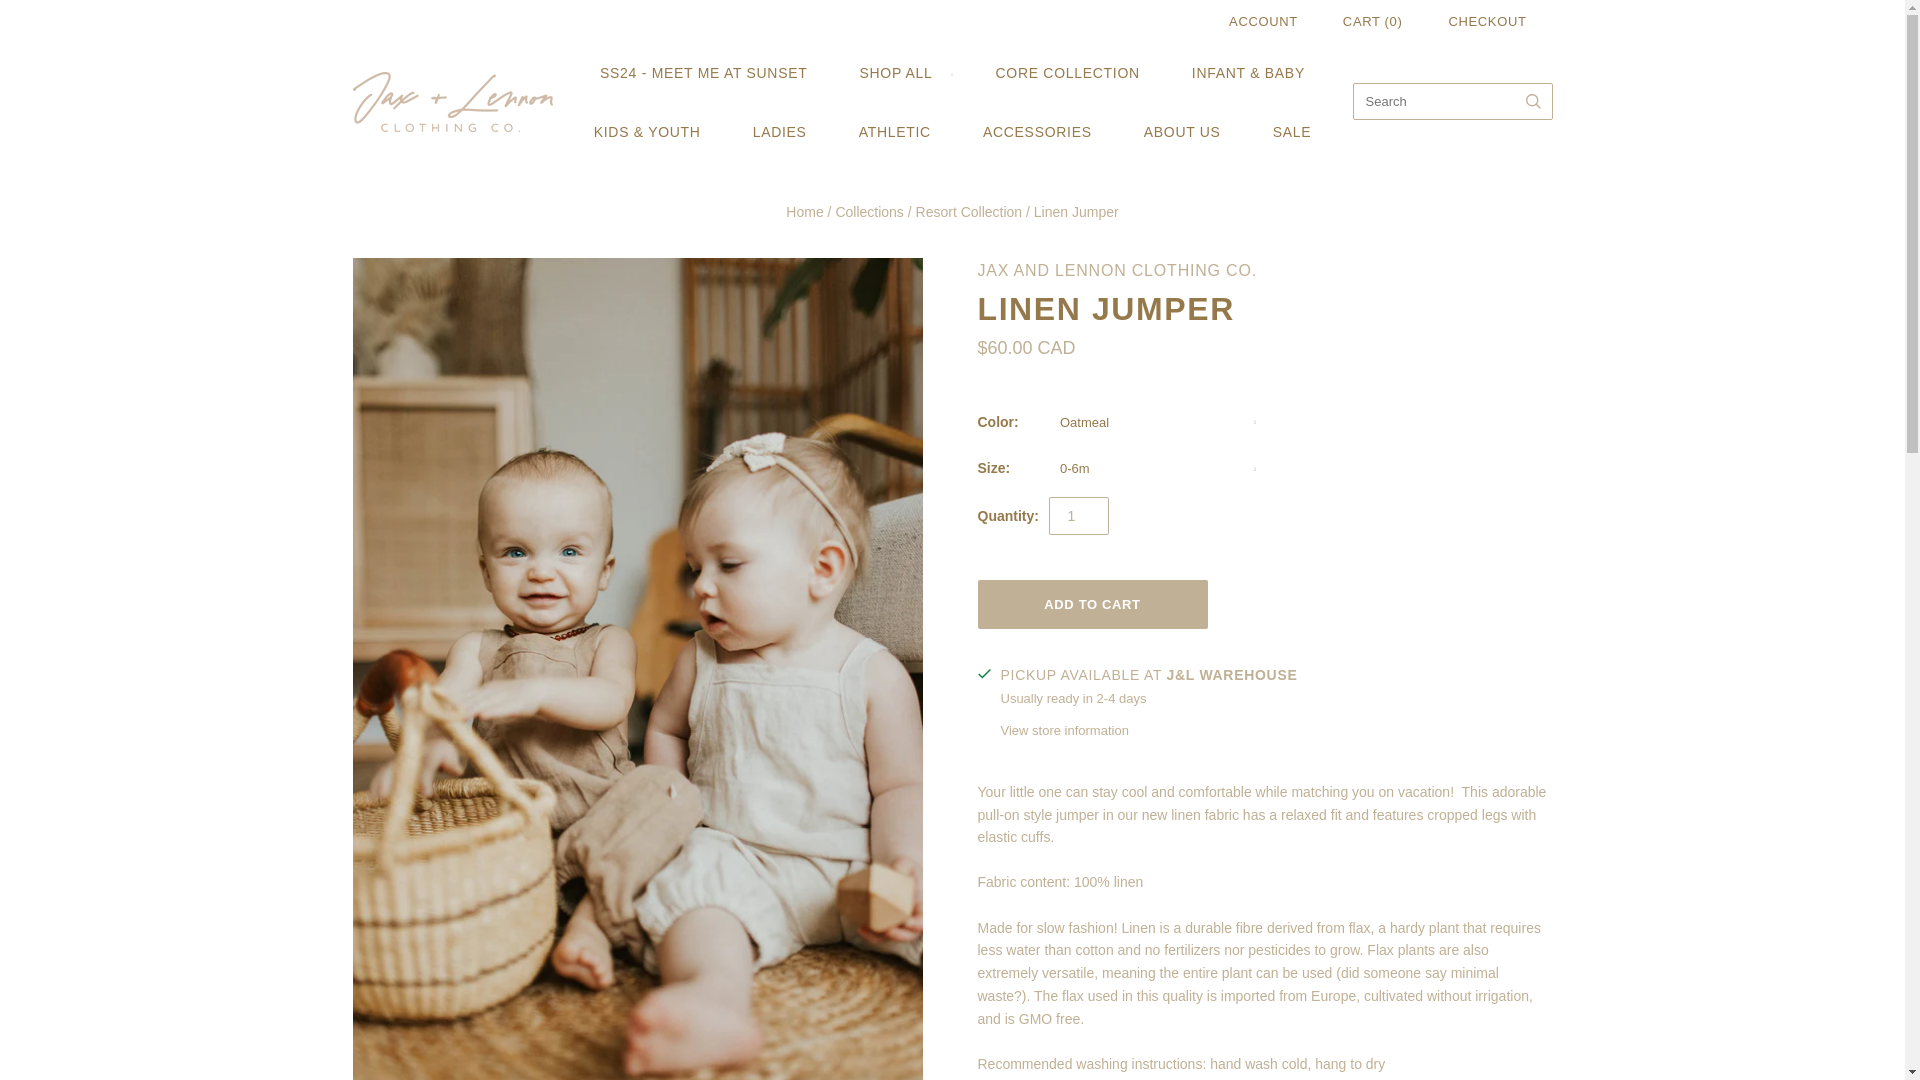  I want to click on ACCOUNT, so click(1262, 22).